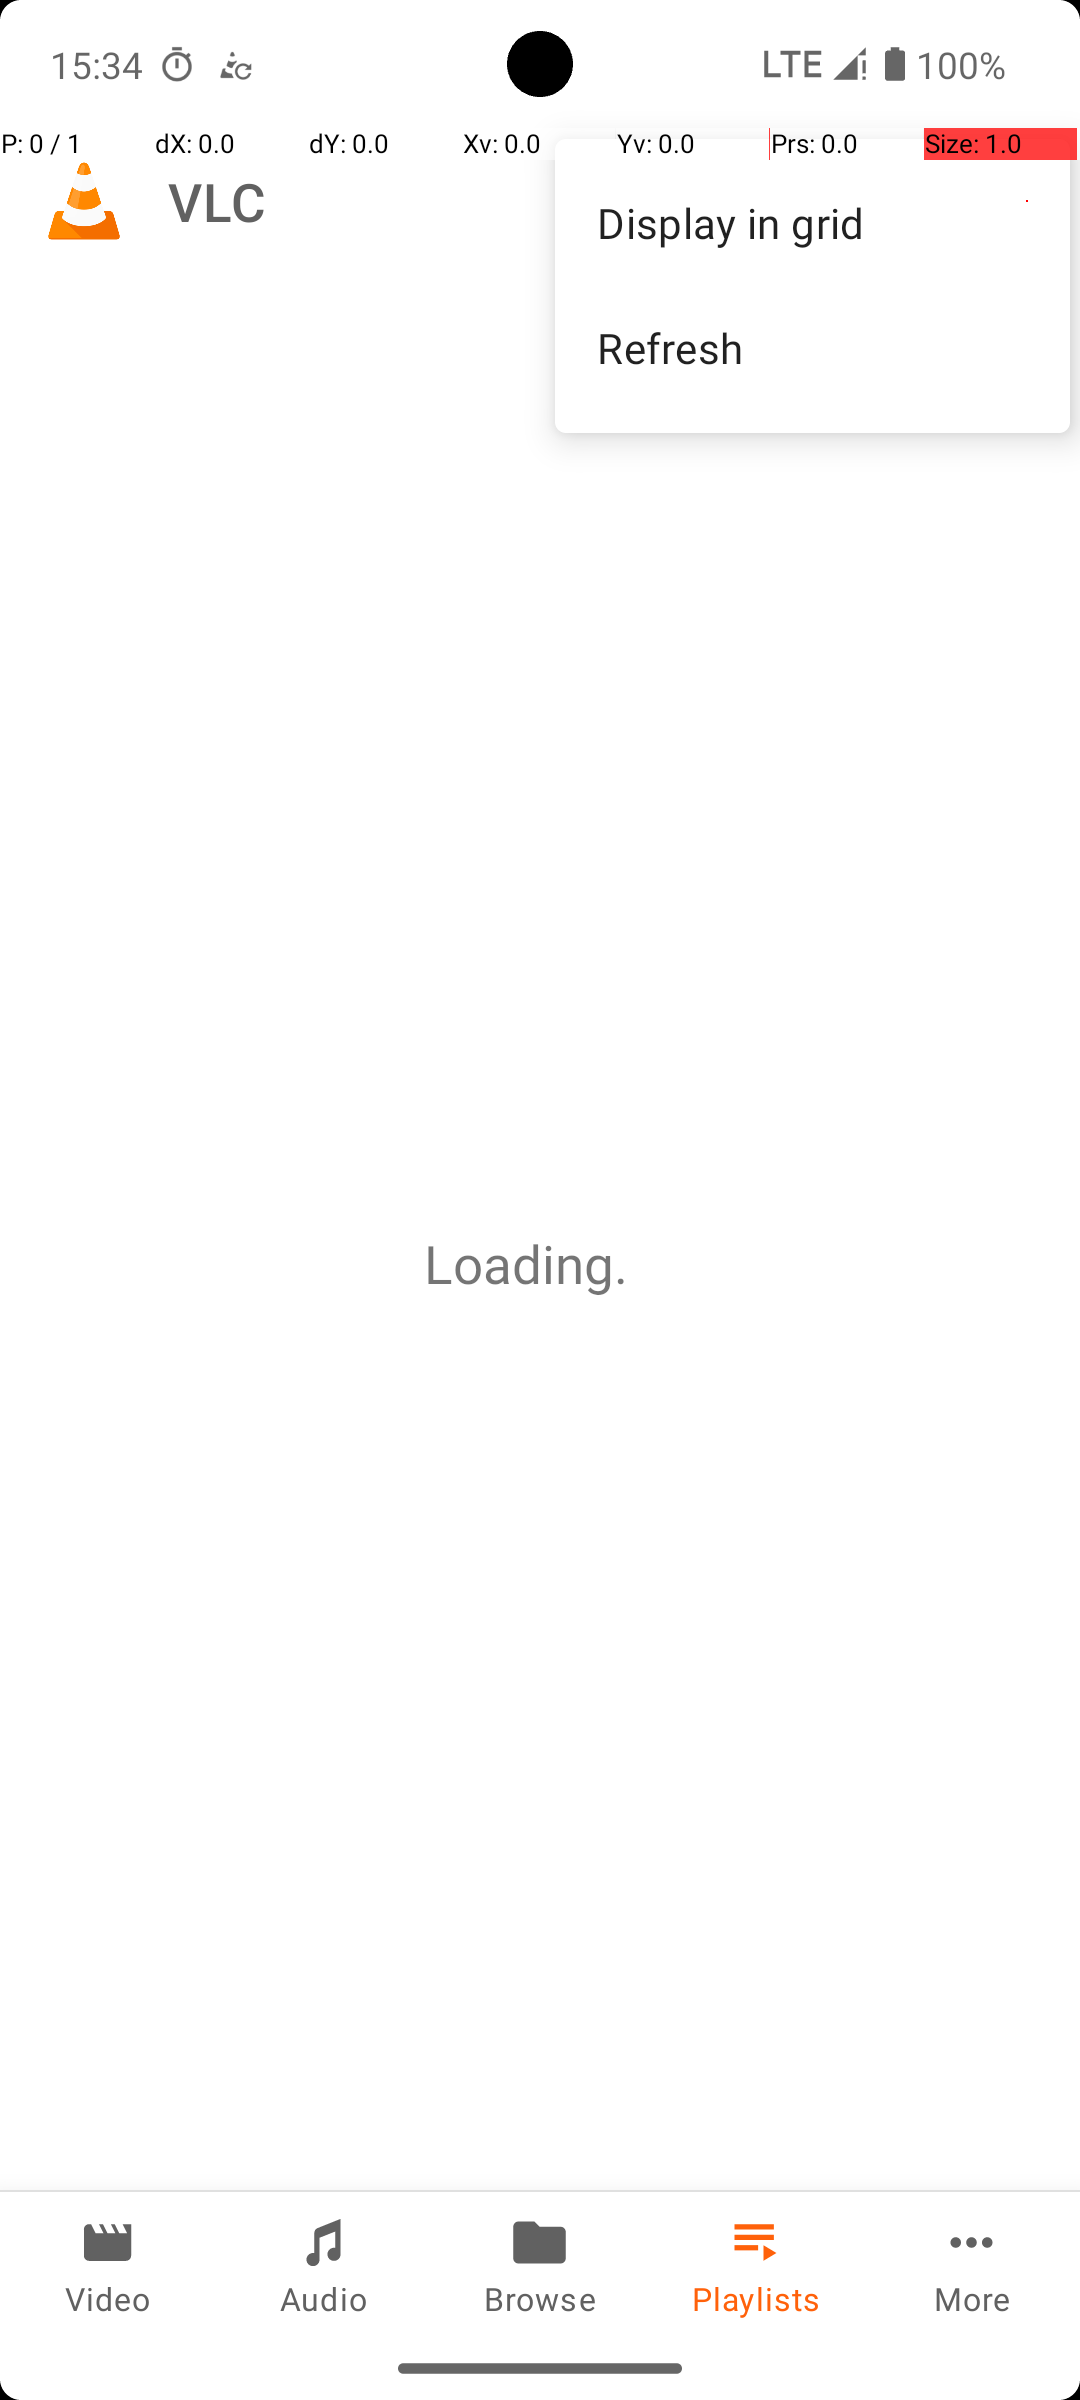 The height and width of the screenshot is (2400, 1080). Describe the element at coordinates (812, 222) in the screenshot. I see `Display in grid` at that location.